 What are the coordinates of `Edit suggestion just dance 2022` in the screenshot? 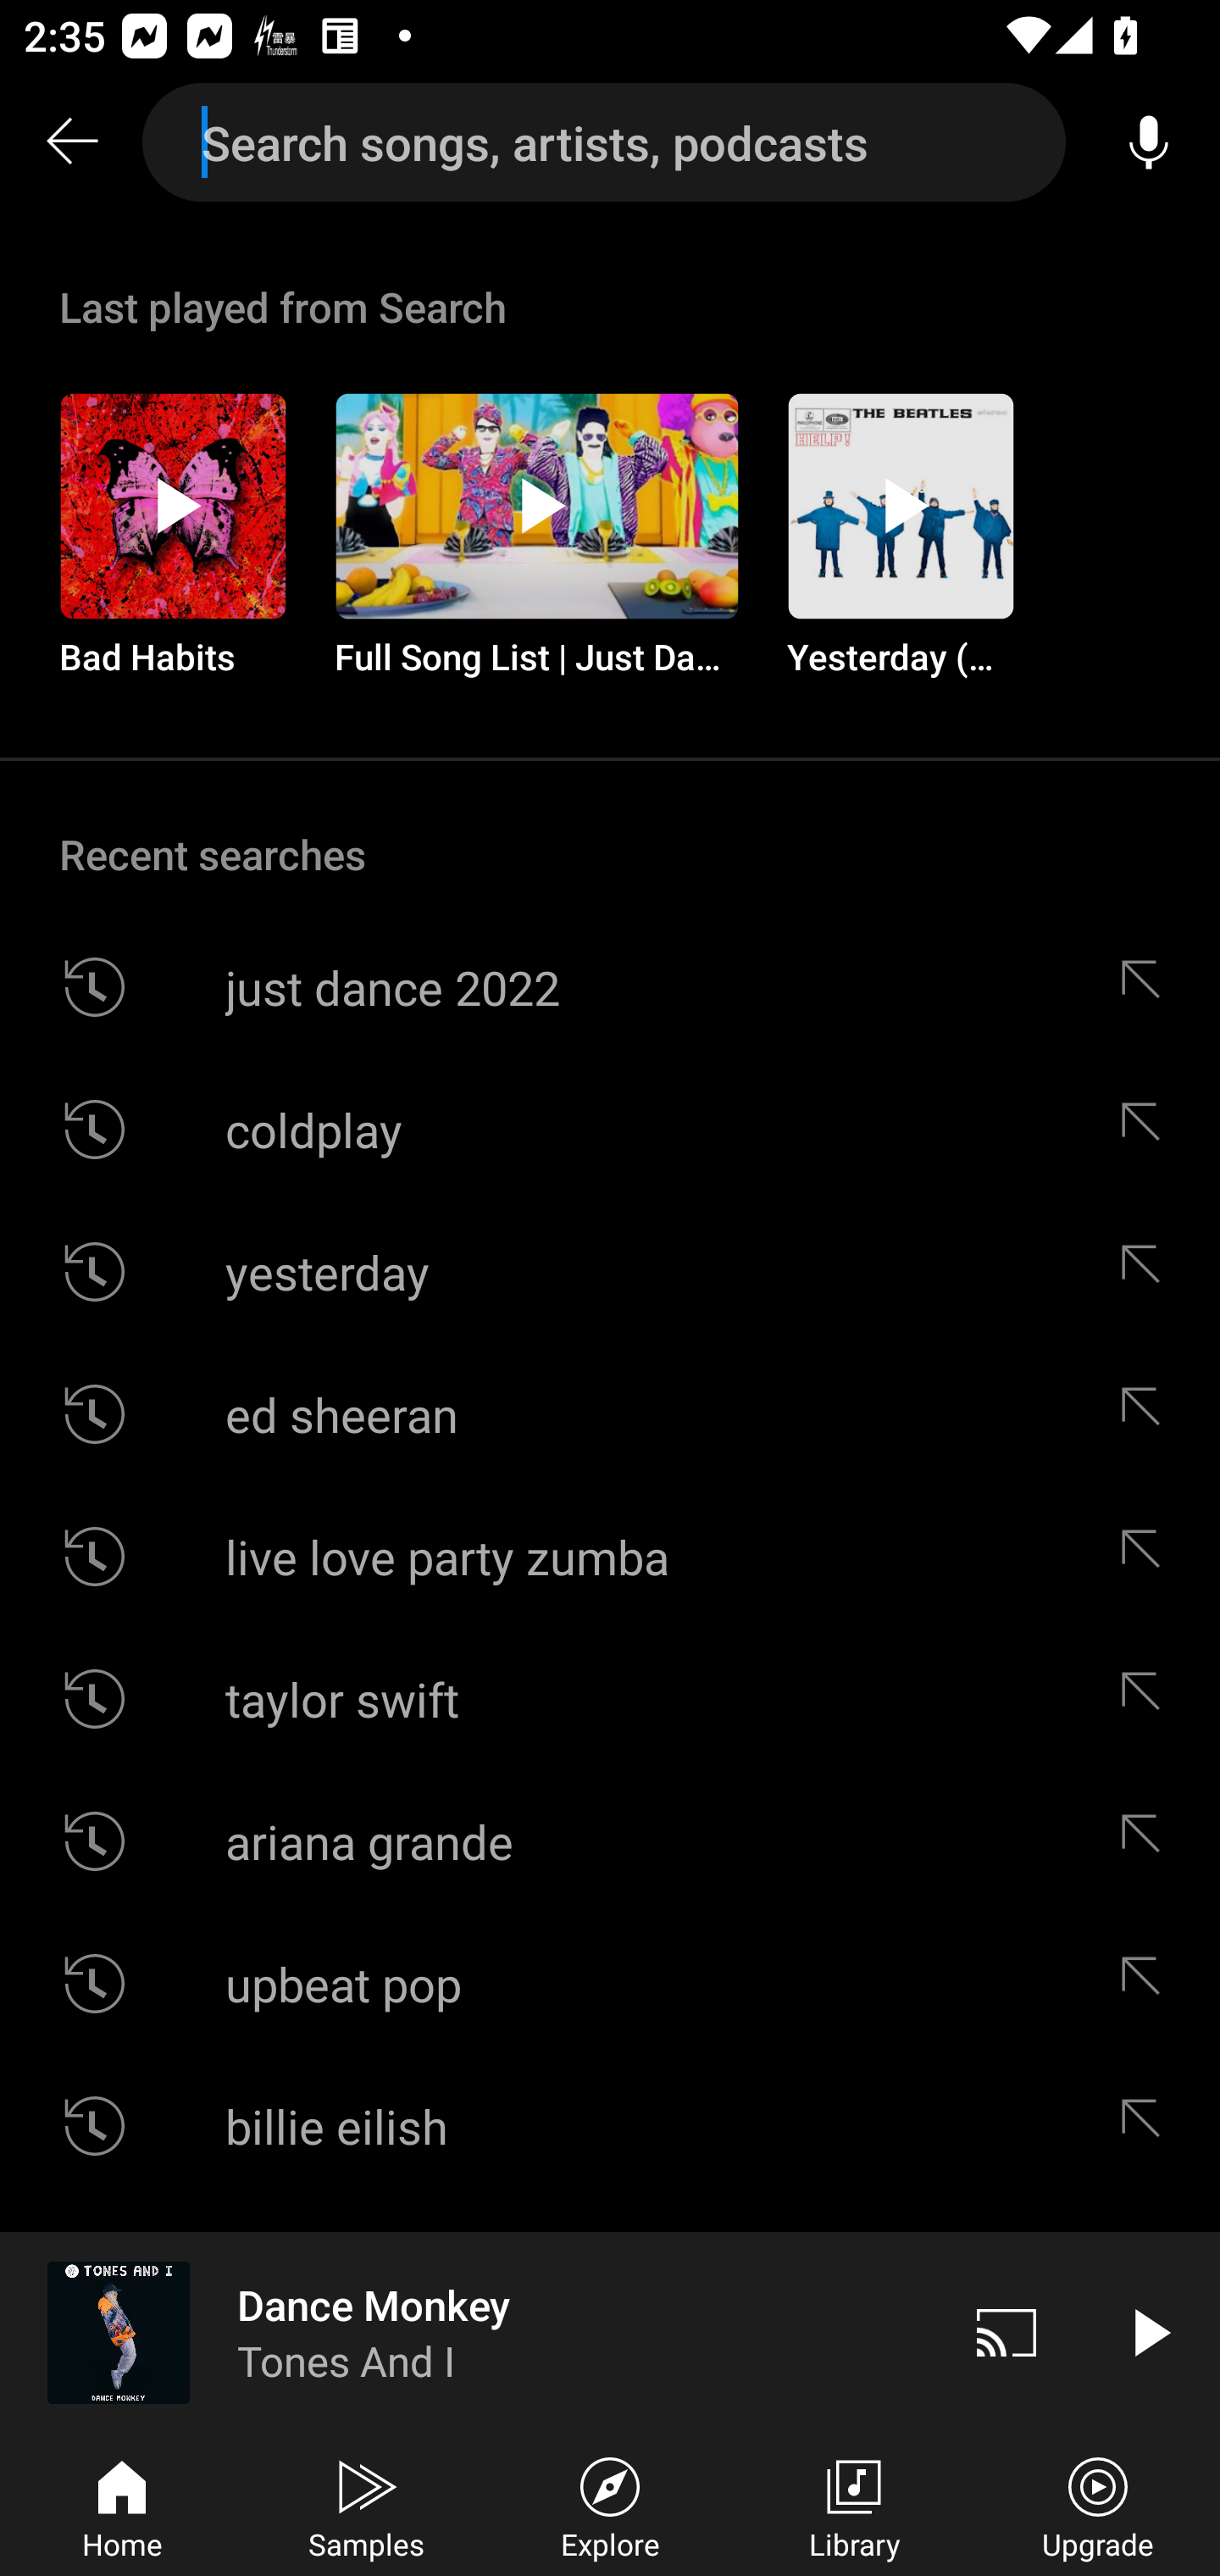 It's located at (1148, 988).